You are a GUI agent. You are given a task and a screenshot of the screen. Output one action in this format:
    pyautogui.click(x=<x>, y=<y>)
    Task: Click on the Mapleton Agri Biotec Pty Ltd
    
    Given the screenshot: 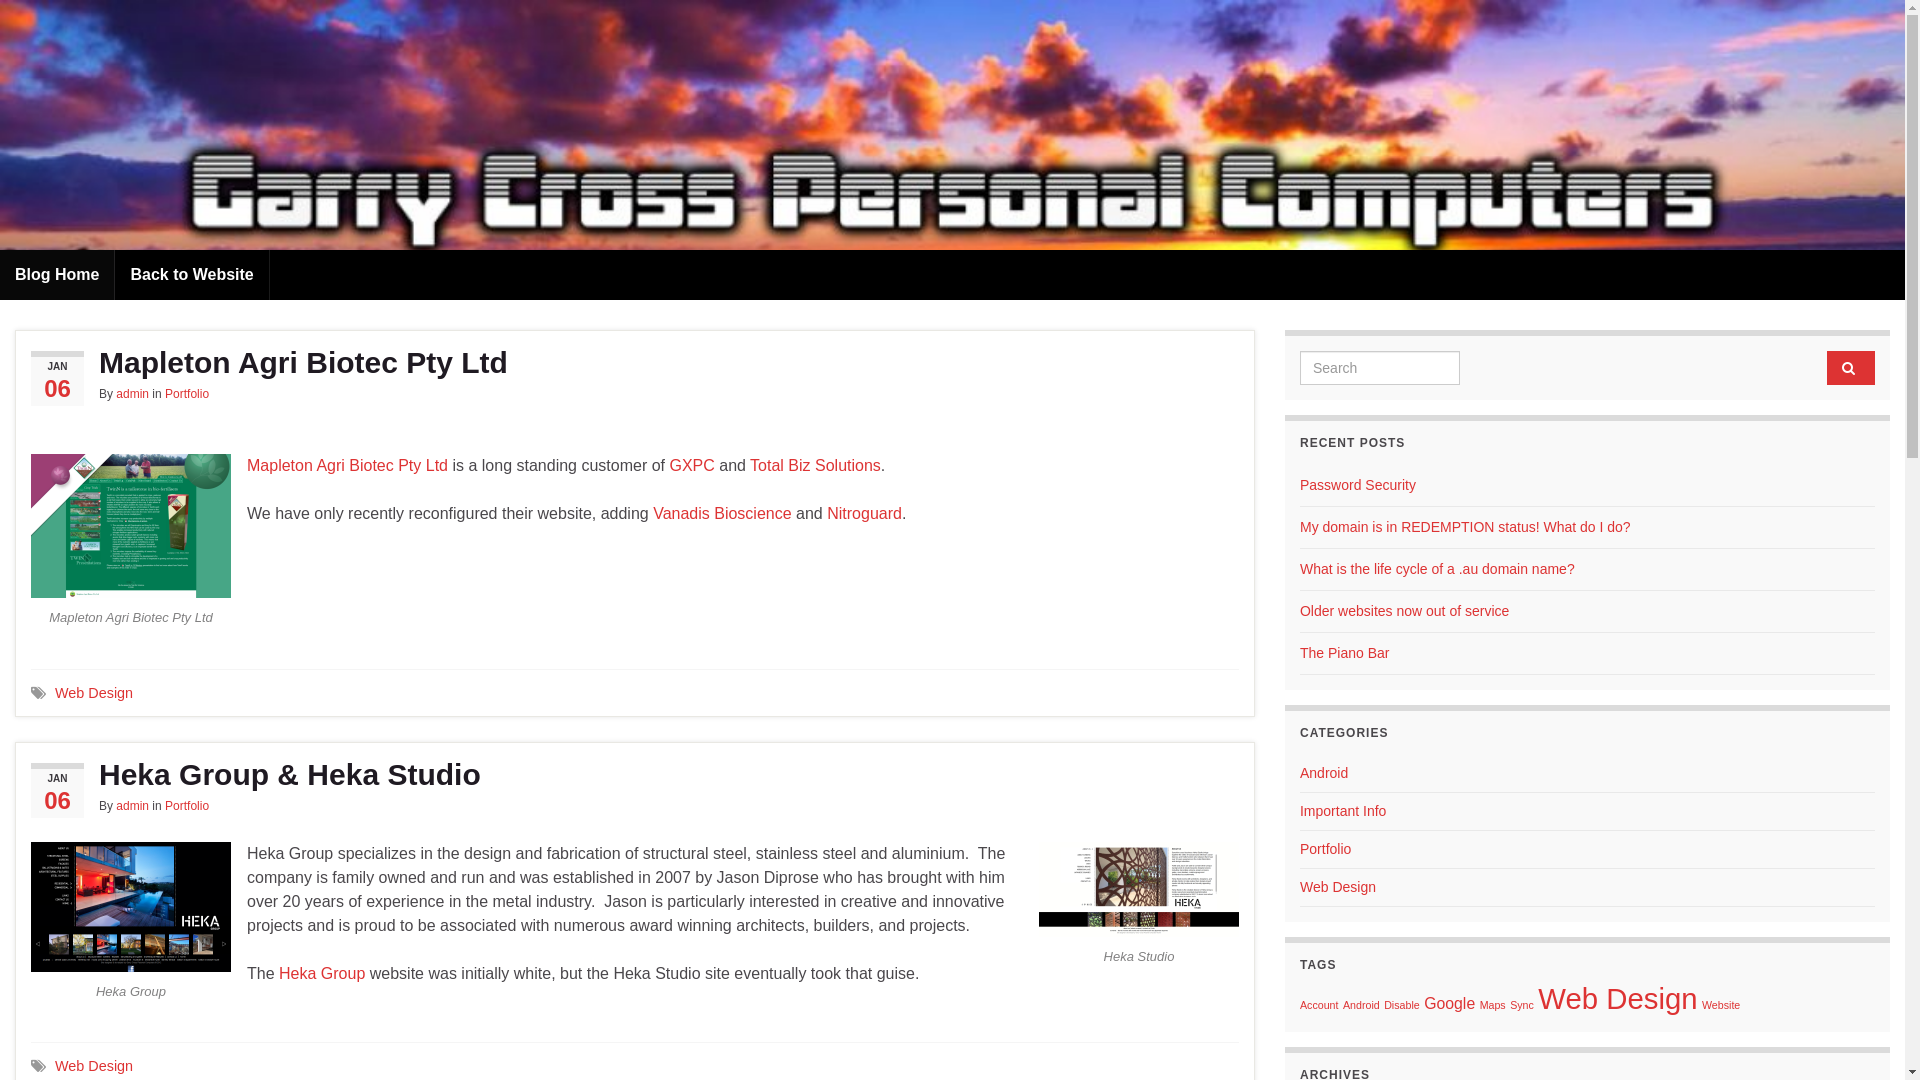 What is the action you would take?
    pyautogui.click(x=347, y=466)
    